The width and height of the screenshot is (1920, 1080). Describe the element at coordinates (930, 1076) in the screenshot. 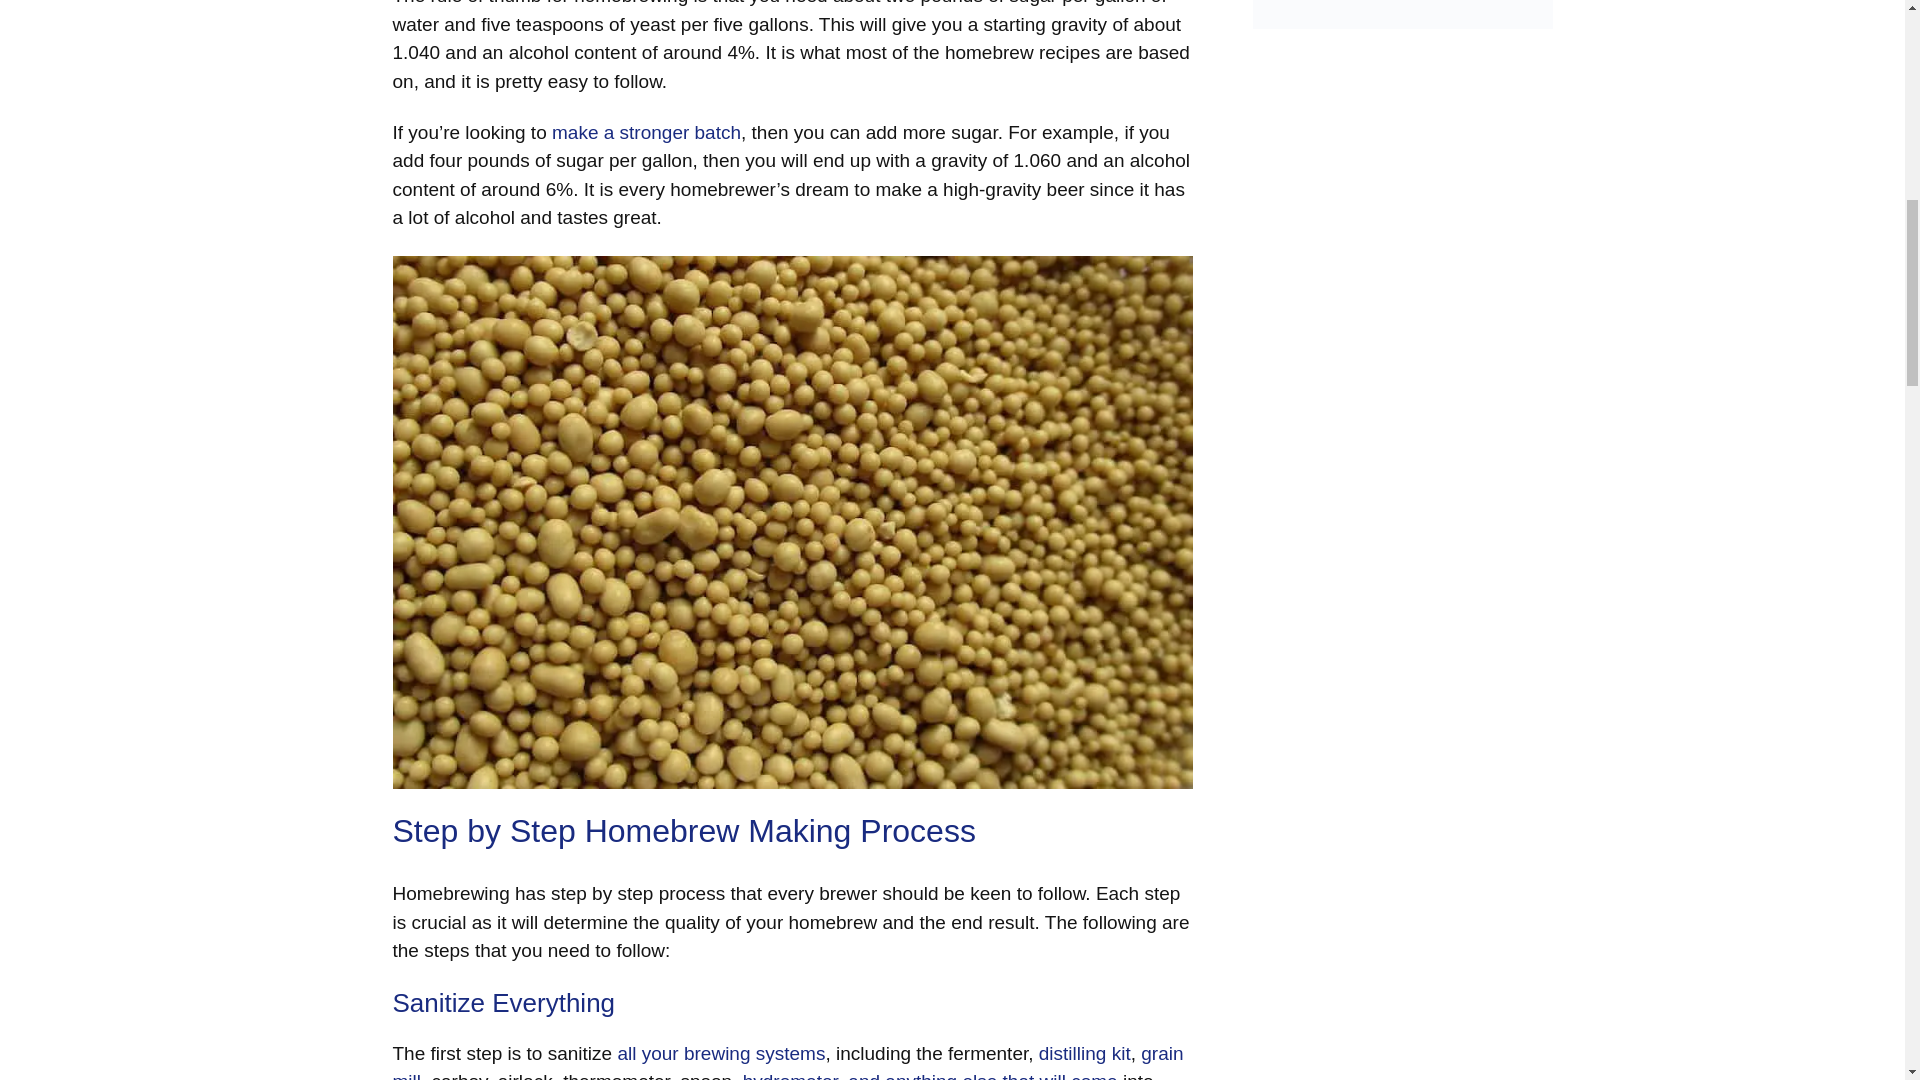

I see `hydrometer, and anything else that will come` at that location.